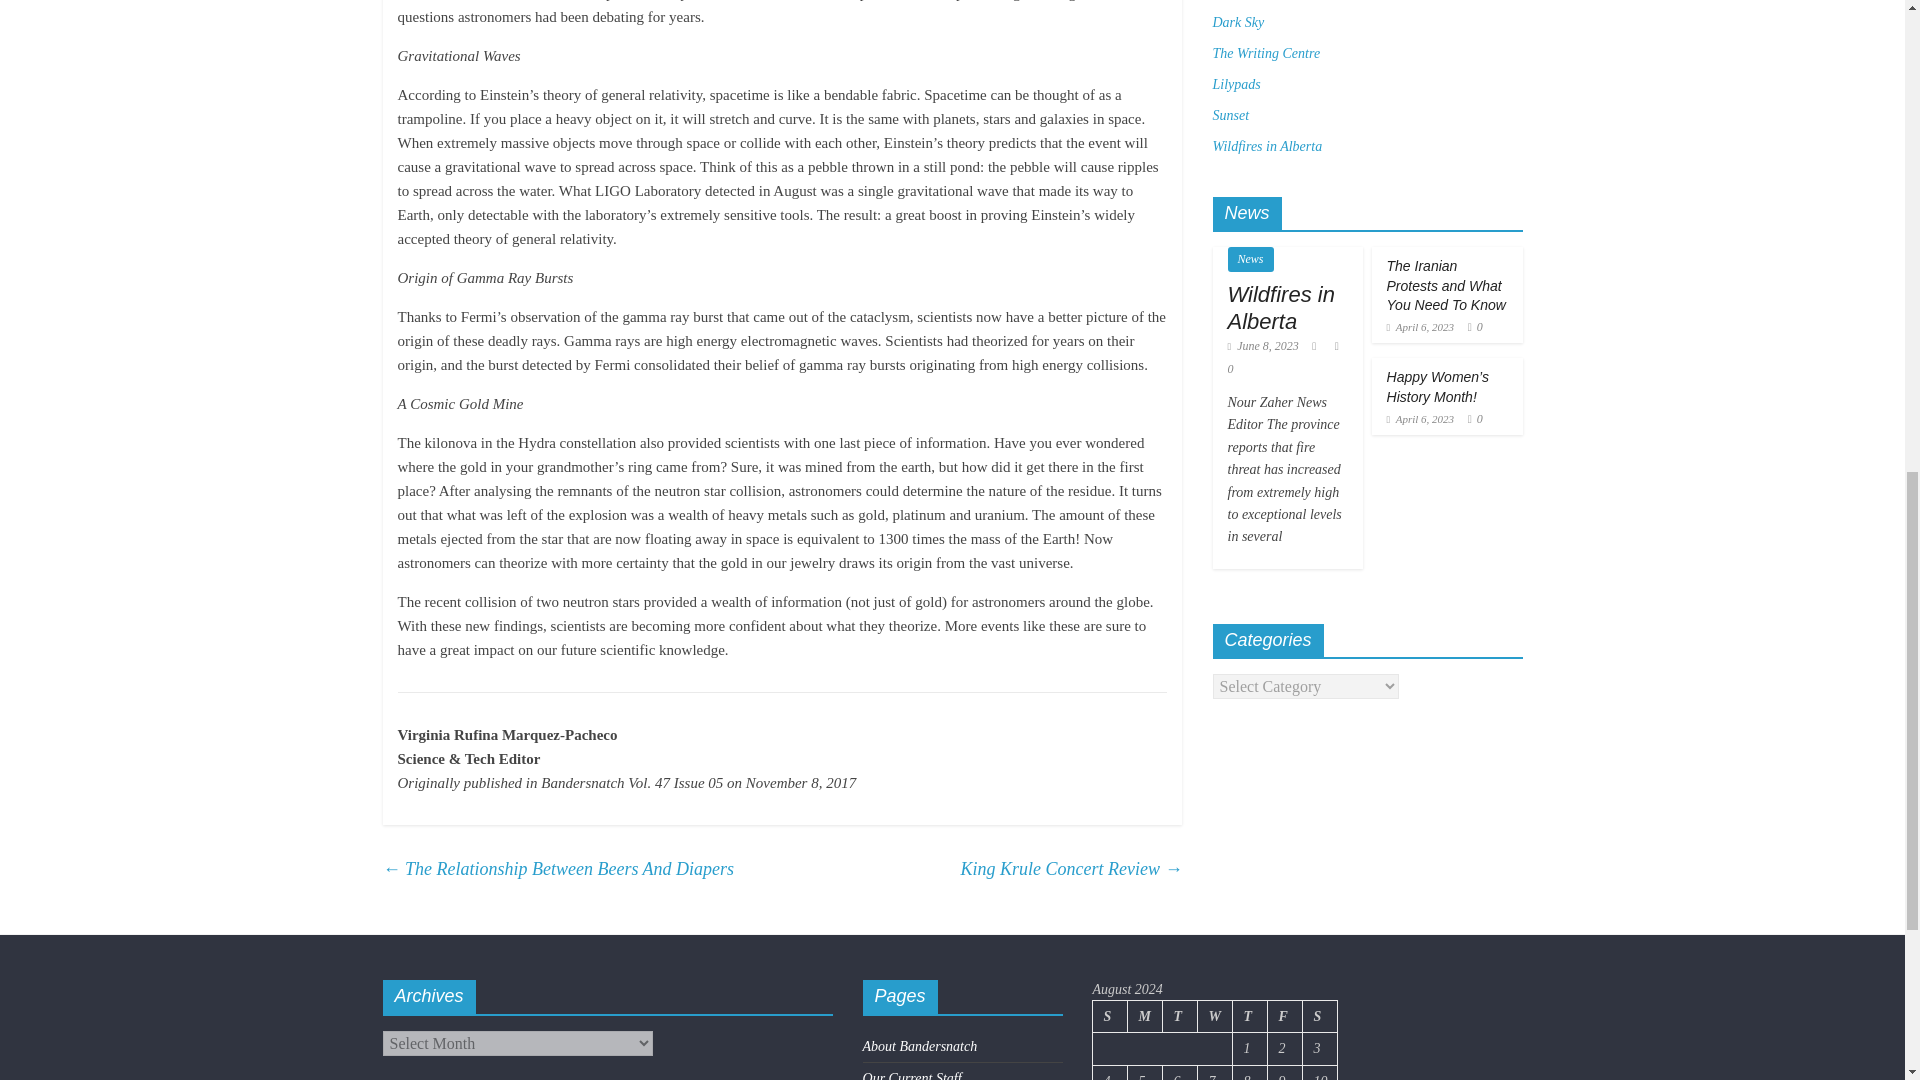  Describe the element at coordinates (1446, 286) in the screenshot. I see `The Iranian Protests and What You Need To Know` at that location.